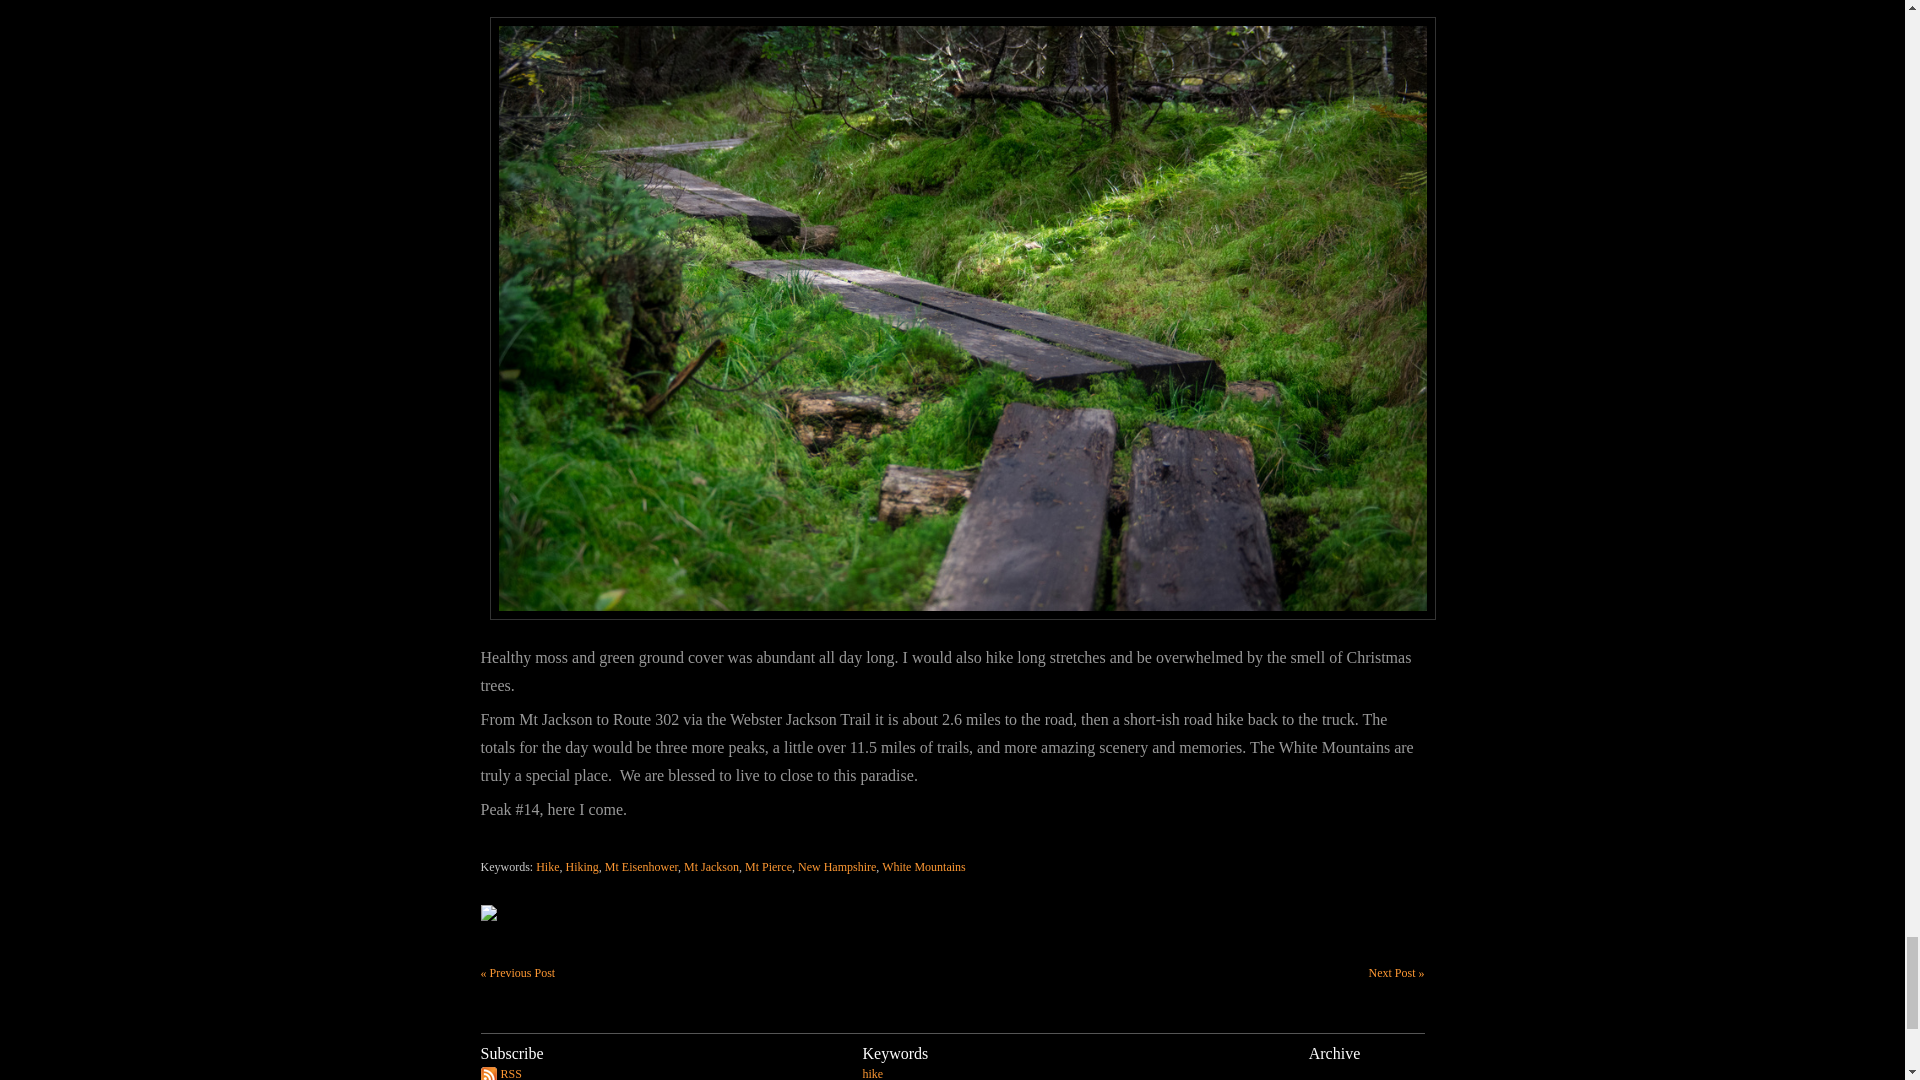 This screenshot has width=1920, height=1080. Describe the element at coordinates (711, 866) in the screenshot. I see `Mt Jackson` at that location.